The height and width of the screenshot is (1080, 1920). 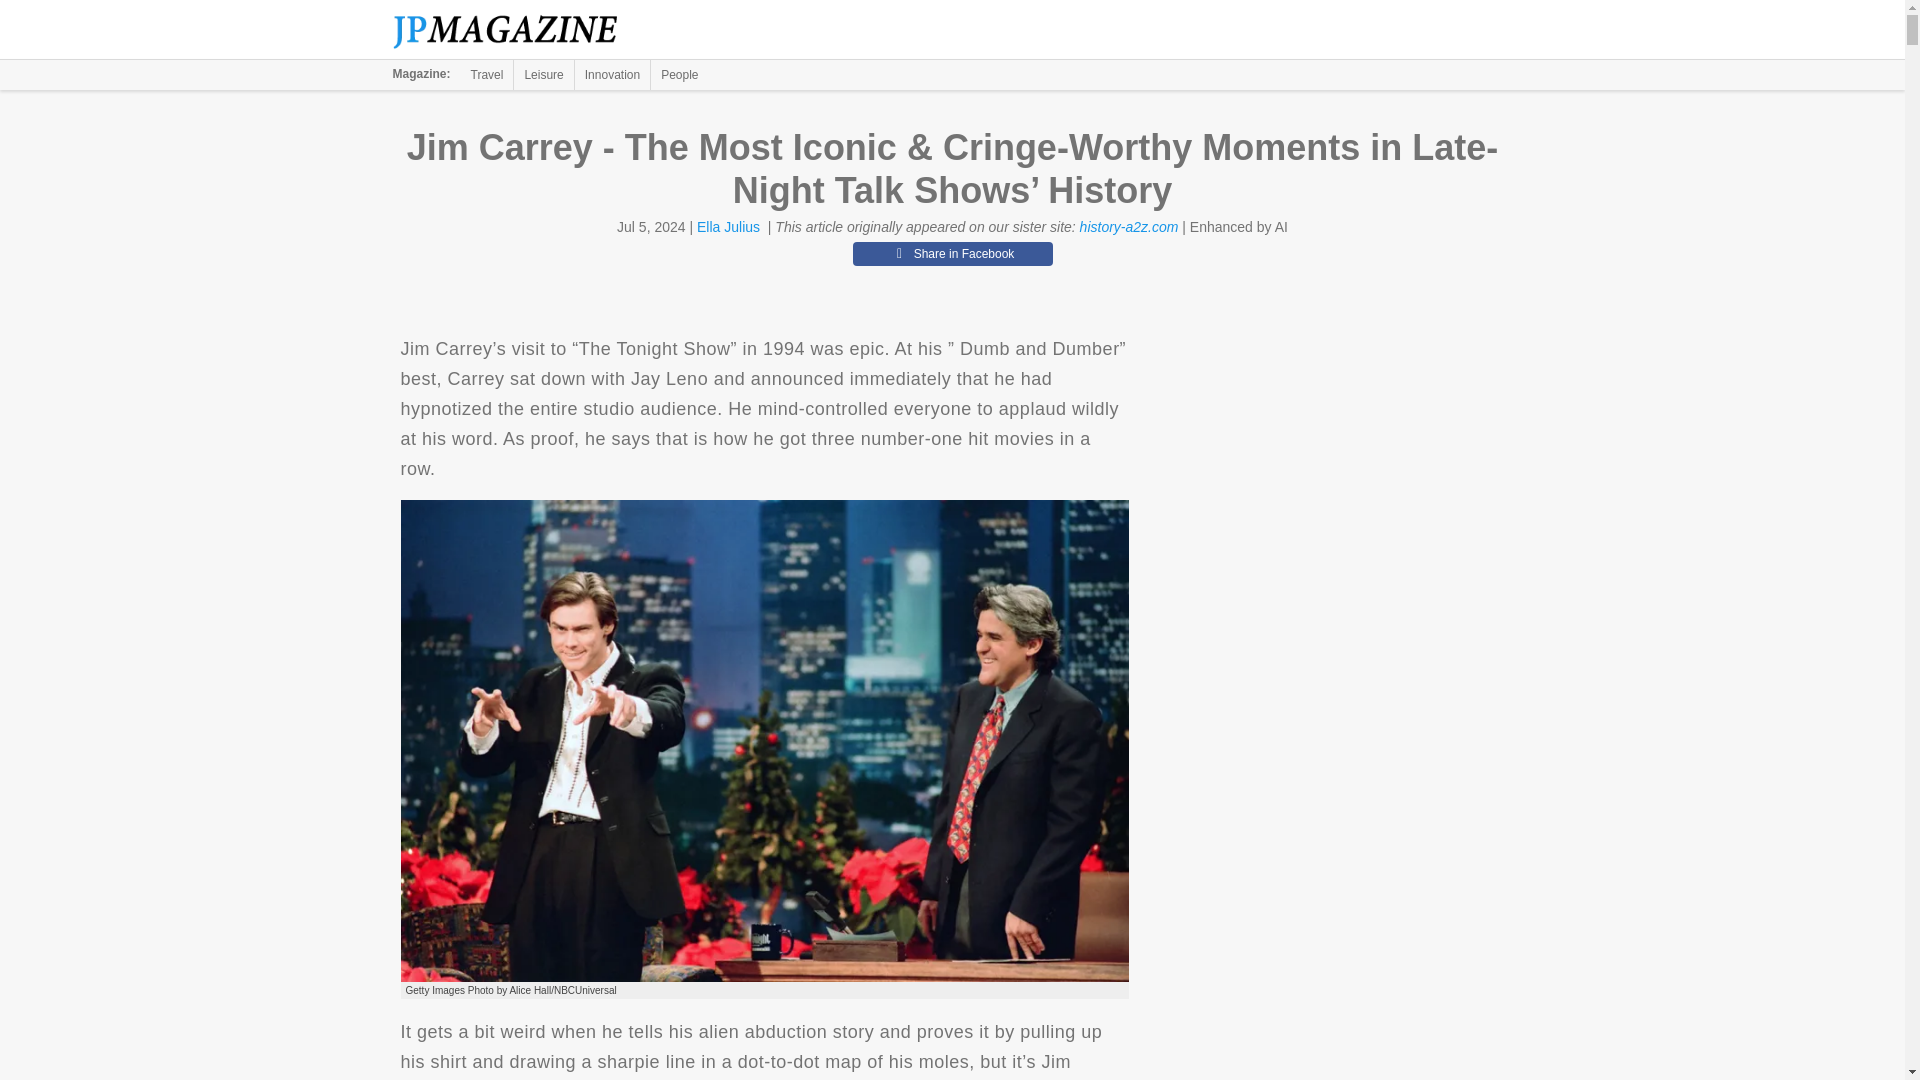 What do you see at coordinates (679, 74) in the screenshot?
I see `People` at bounding box center [679, 74].